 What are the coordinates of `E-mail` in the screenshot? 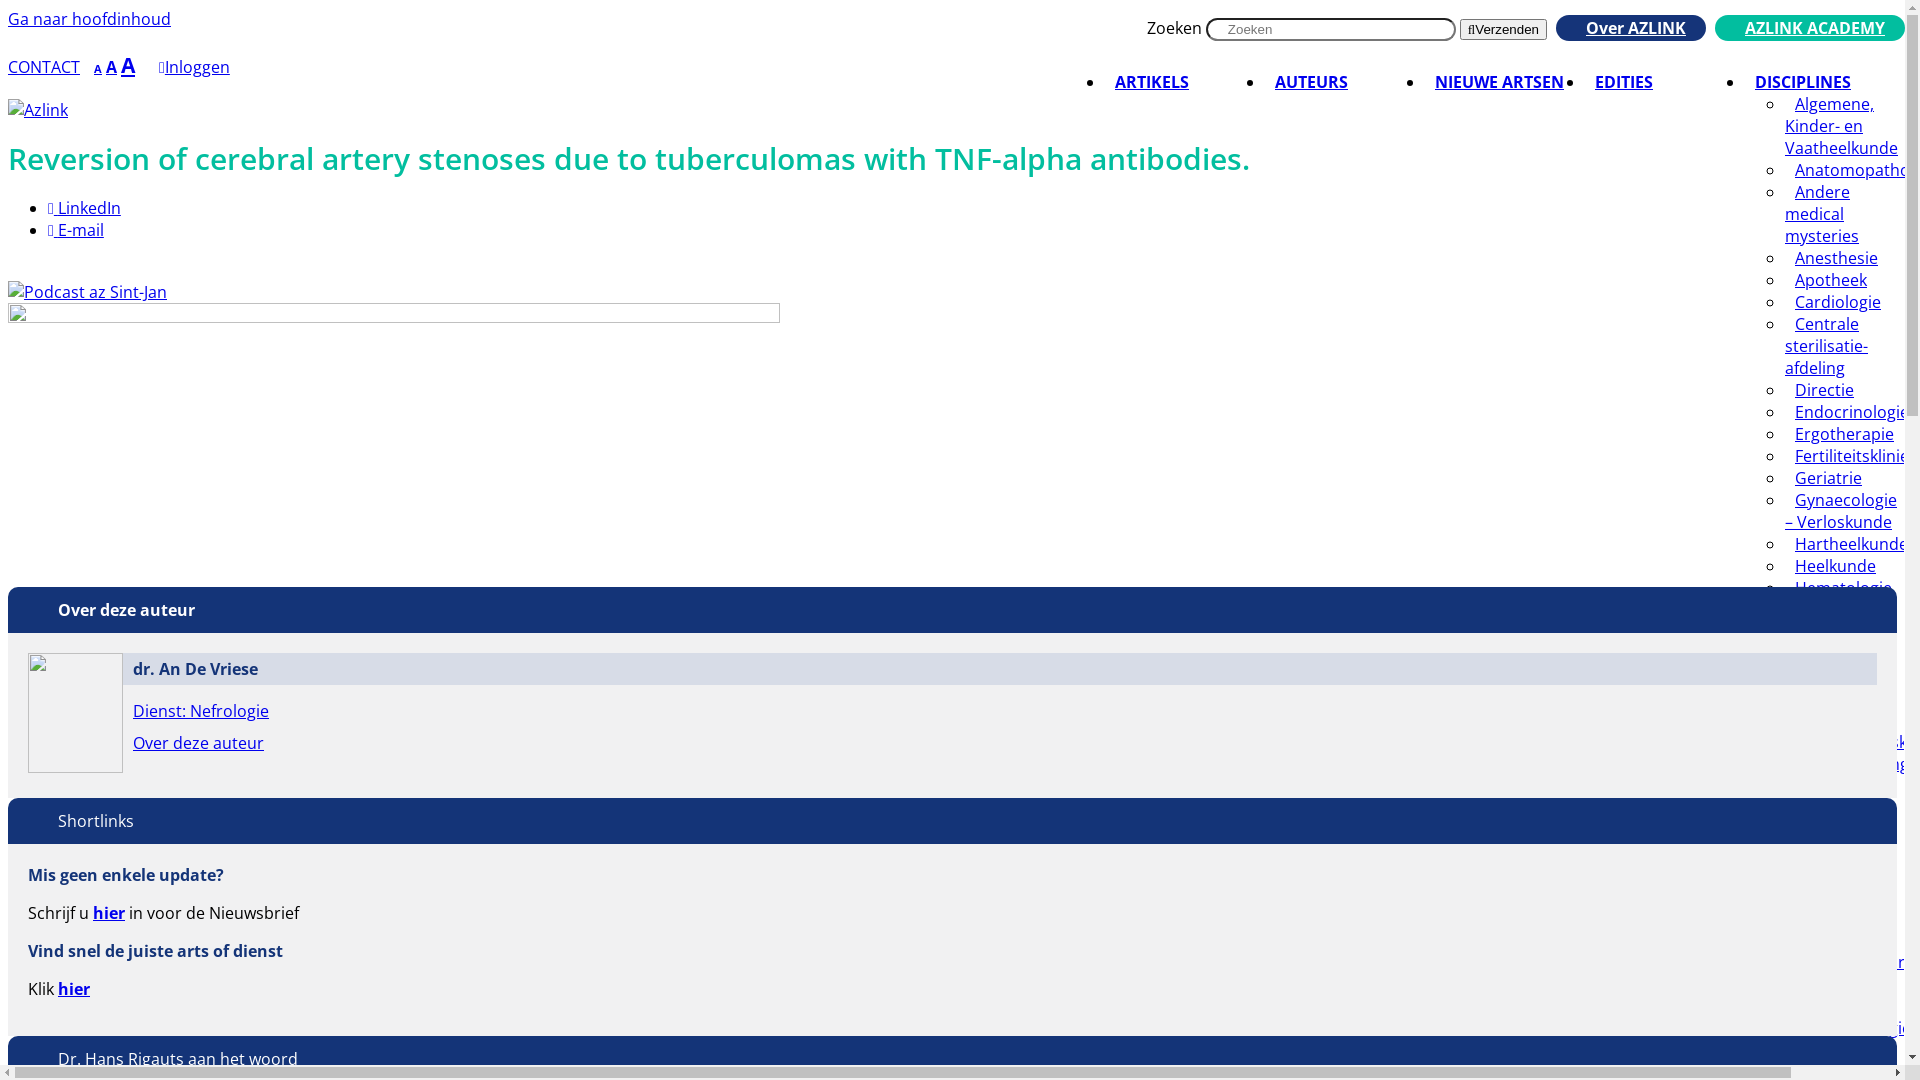 It's located at (76, 230).